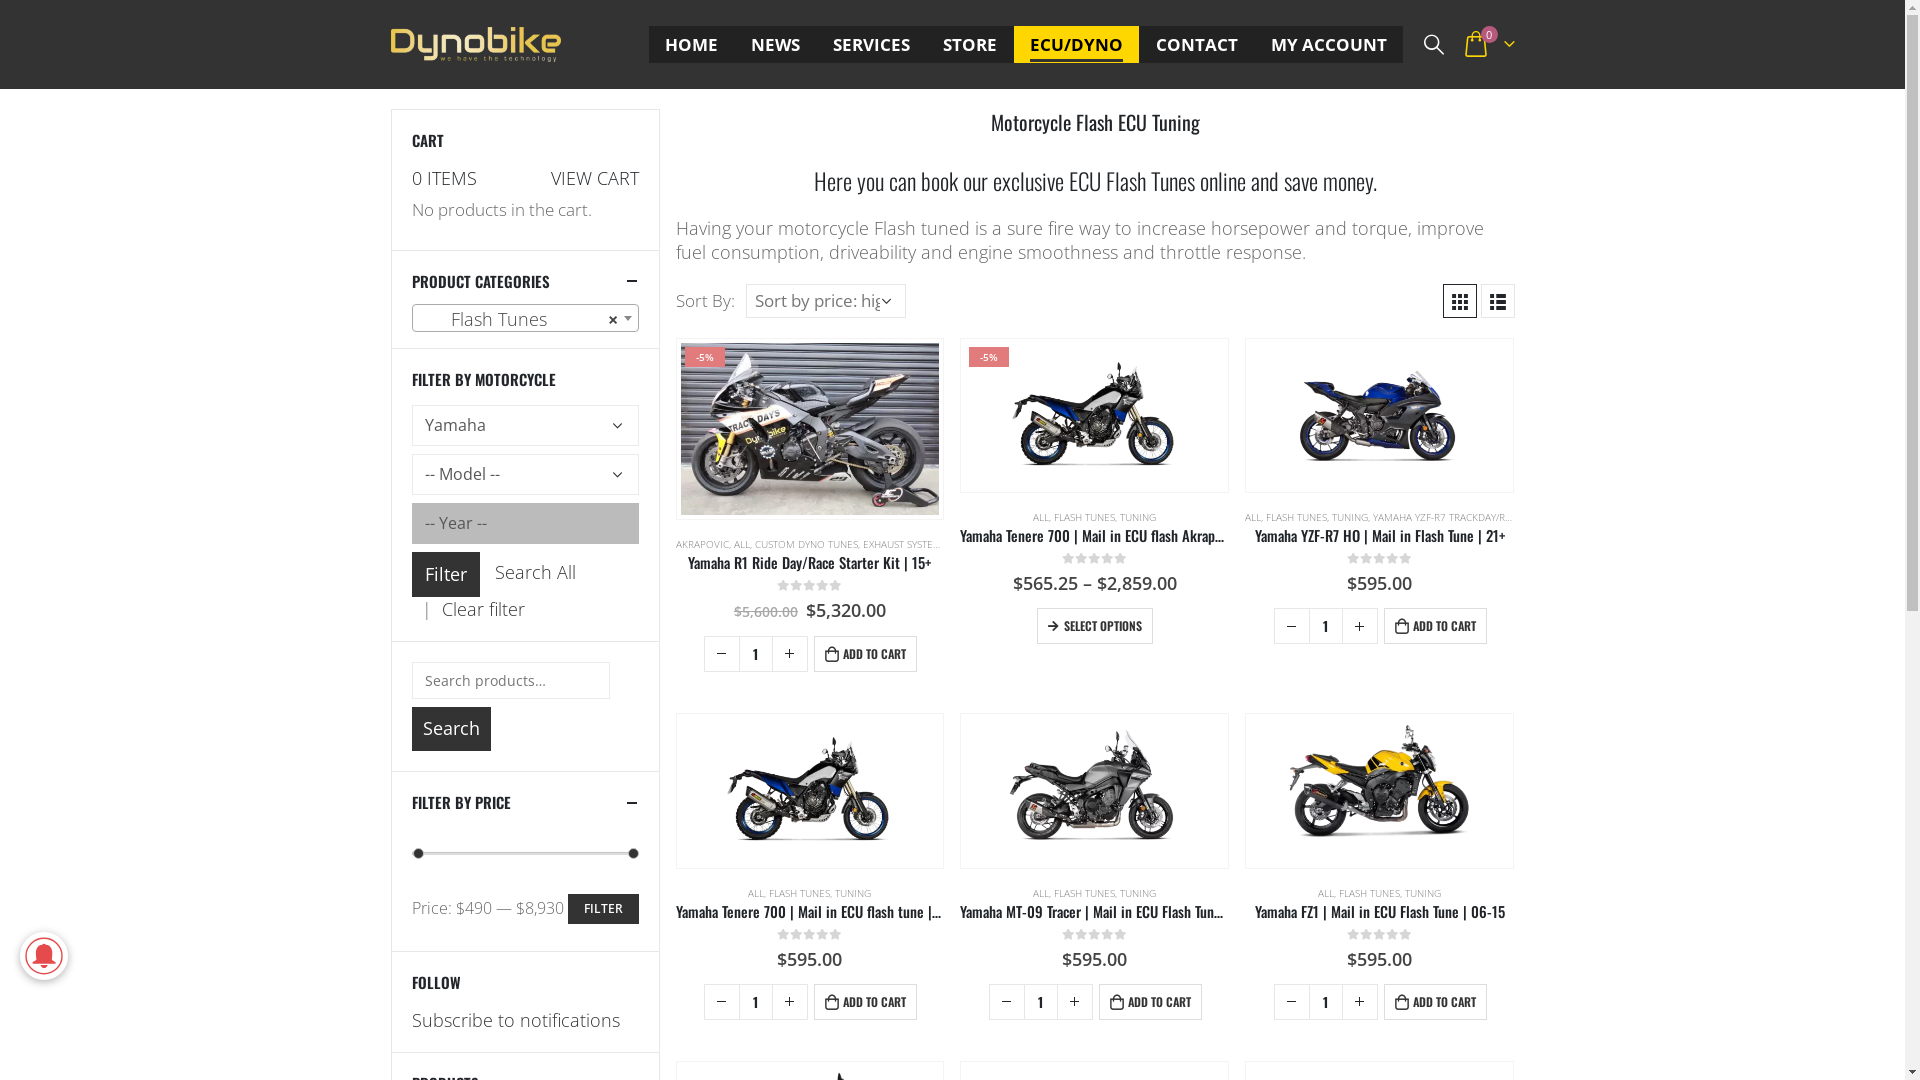  I want to click on ALL, so click(1326, 893).